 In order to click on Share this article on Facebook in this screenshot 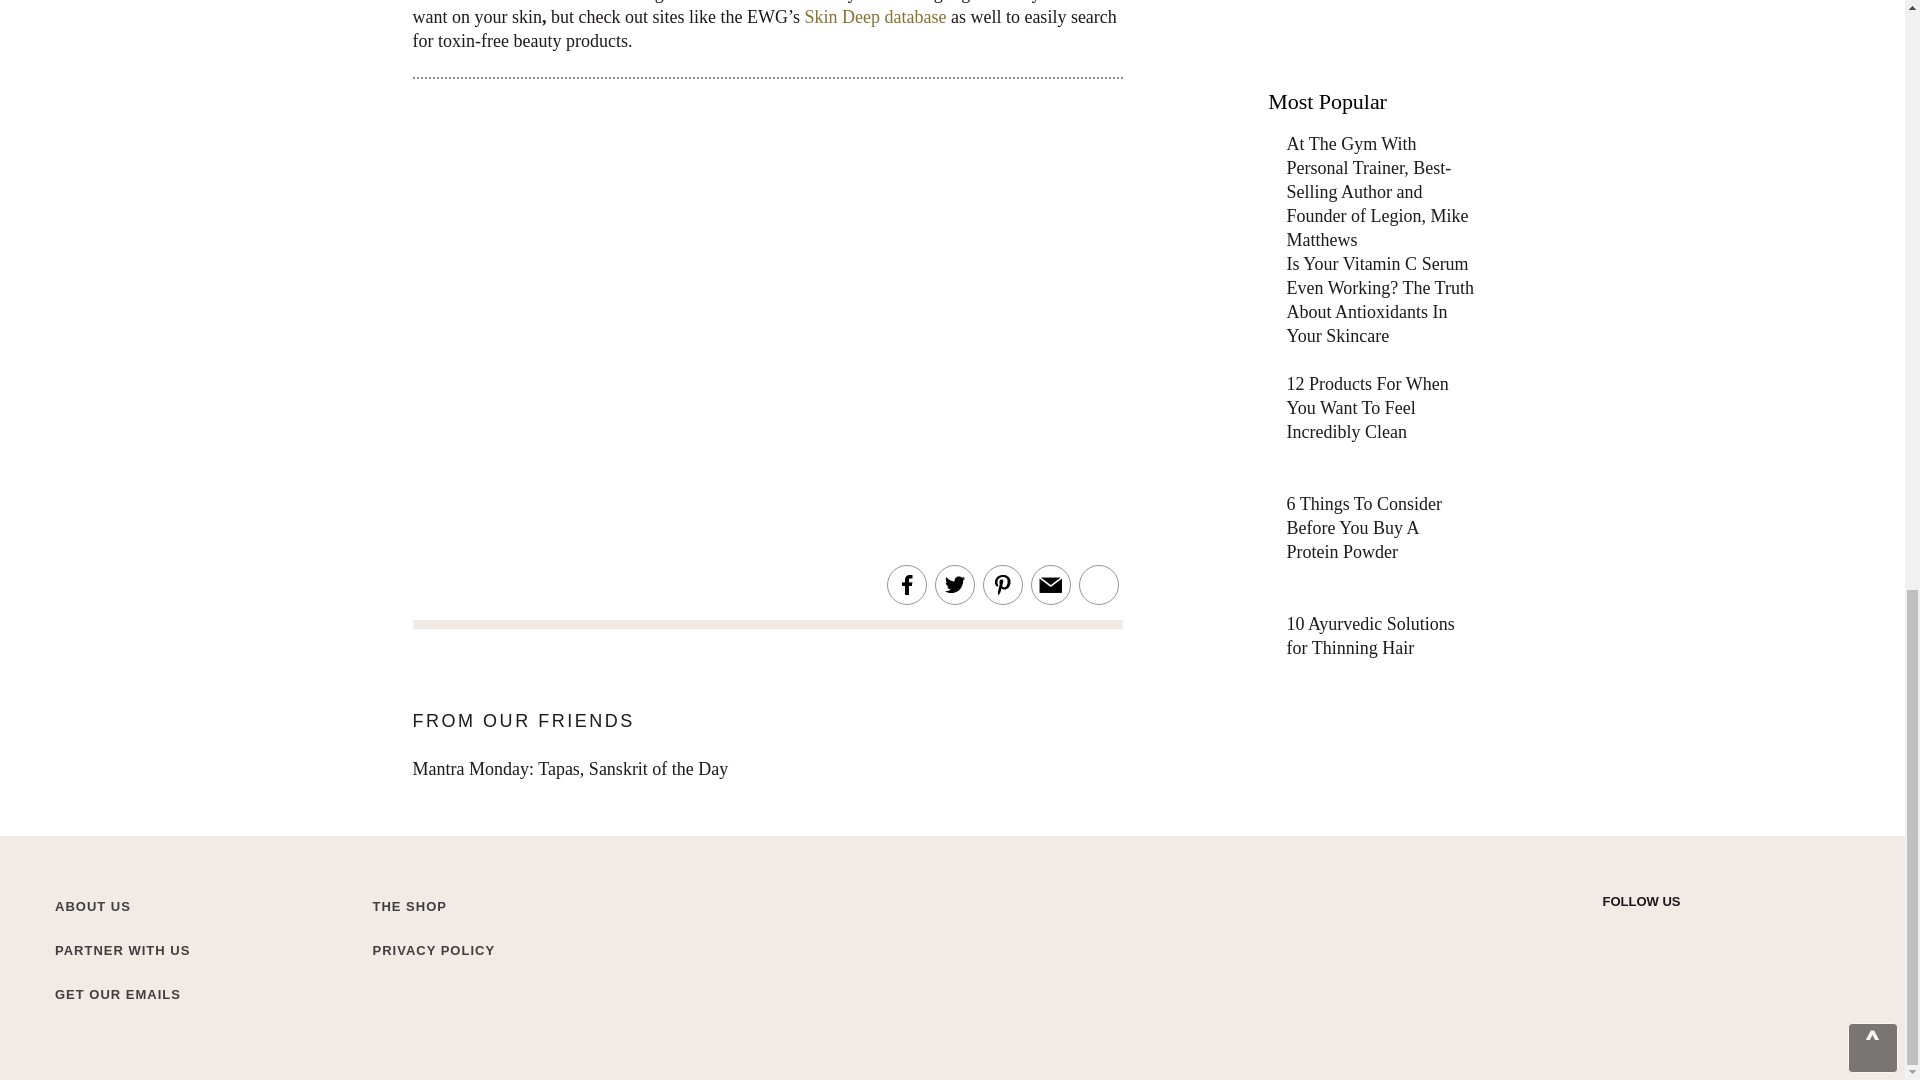, I will do `click(906, 585)`.